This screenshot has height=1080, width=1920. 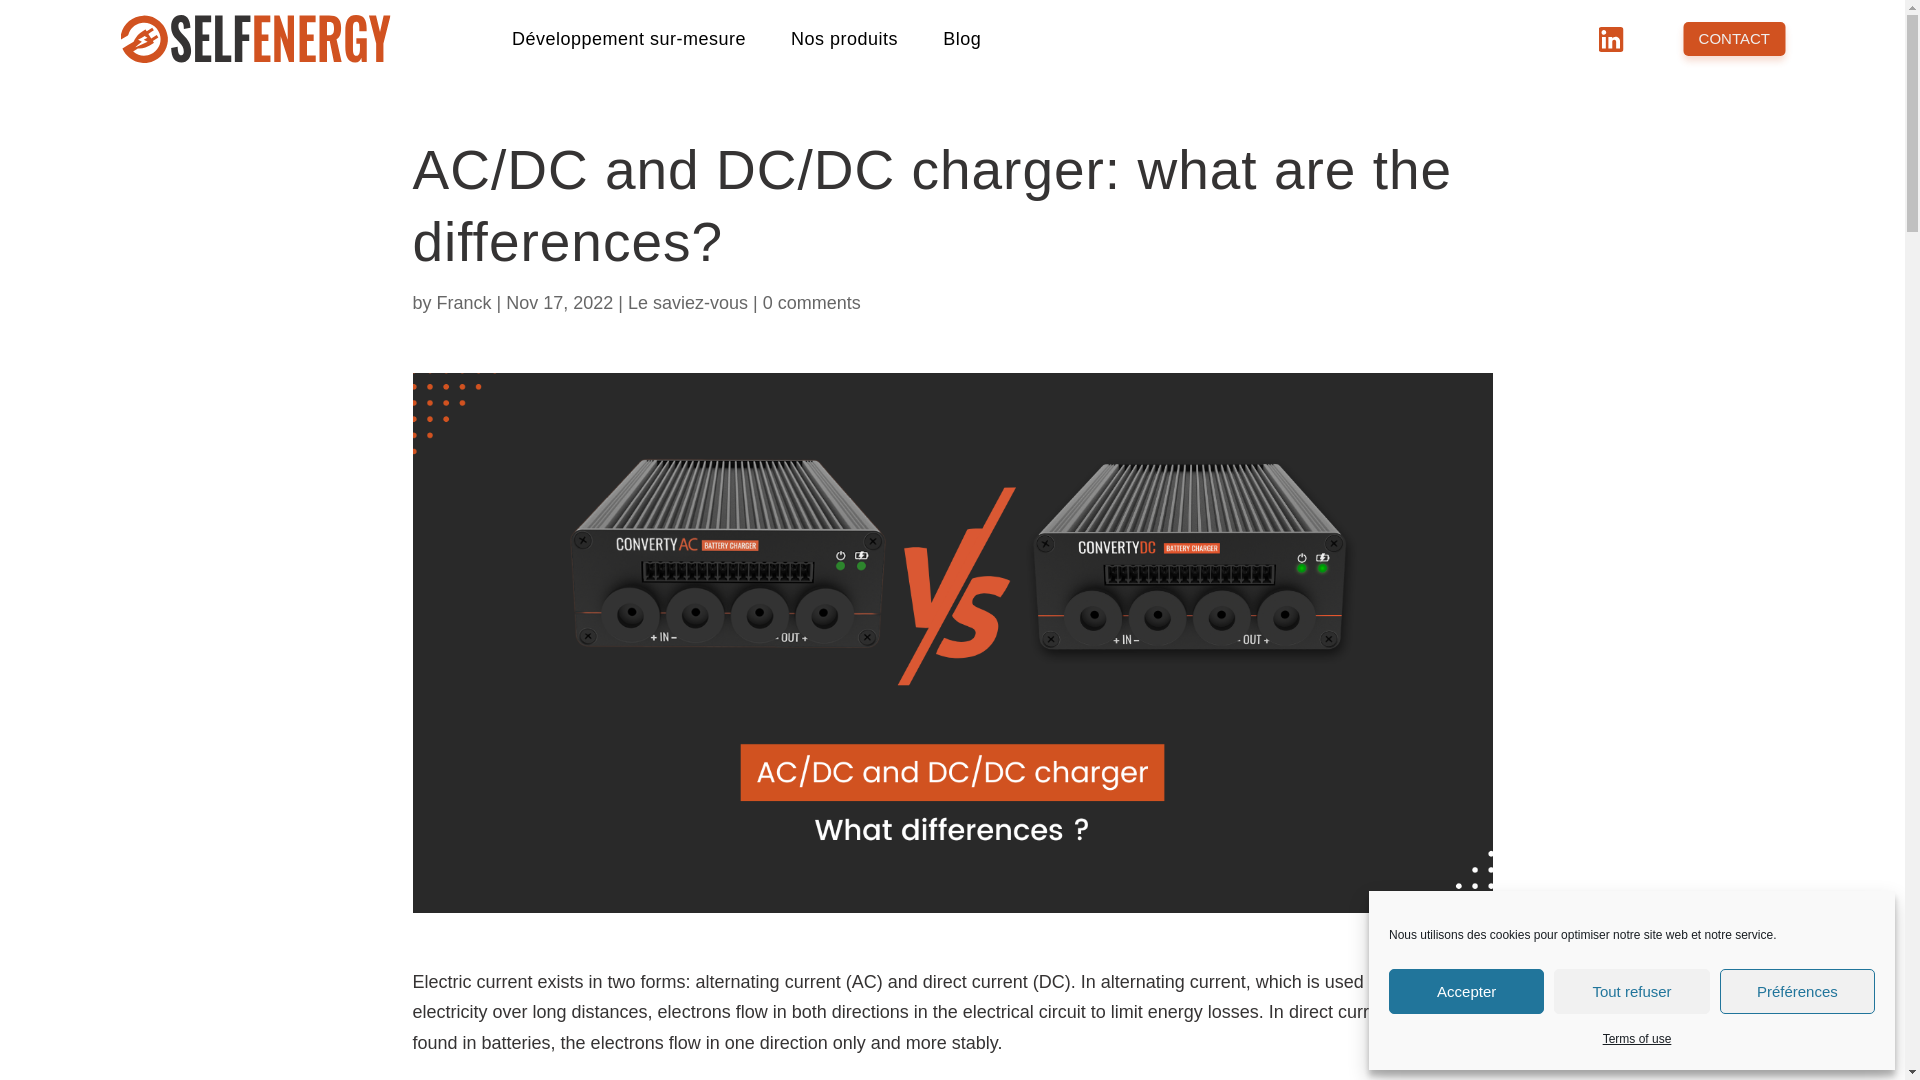 What do you see at coordinates (962, 38) in the screenshot?
I see `Blog` at bounding box center [962, 38].